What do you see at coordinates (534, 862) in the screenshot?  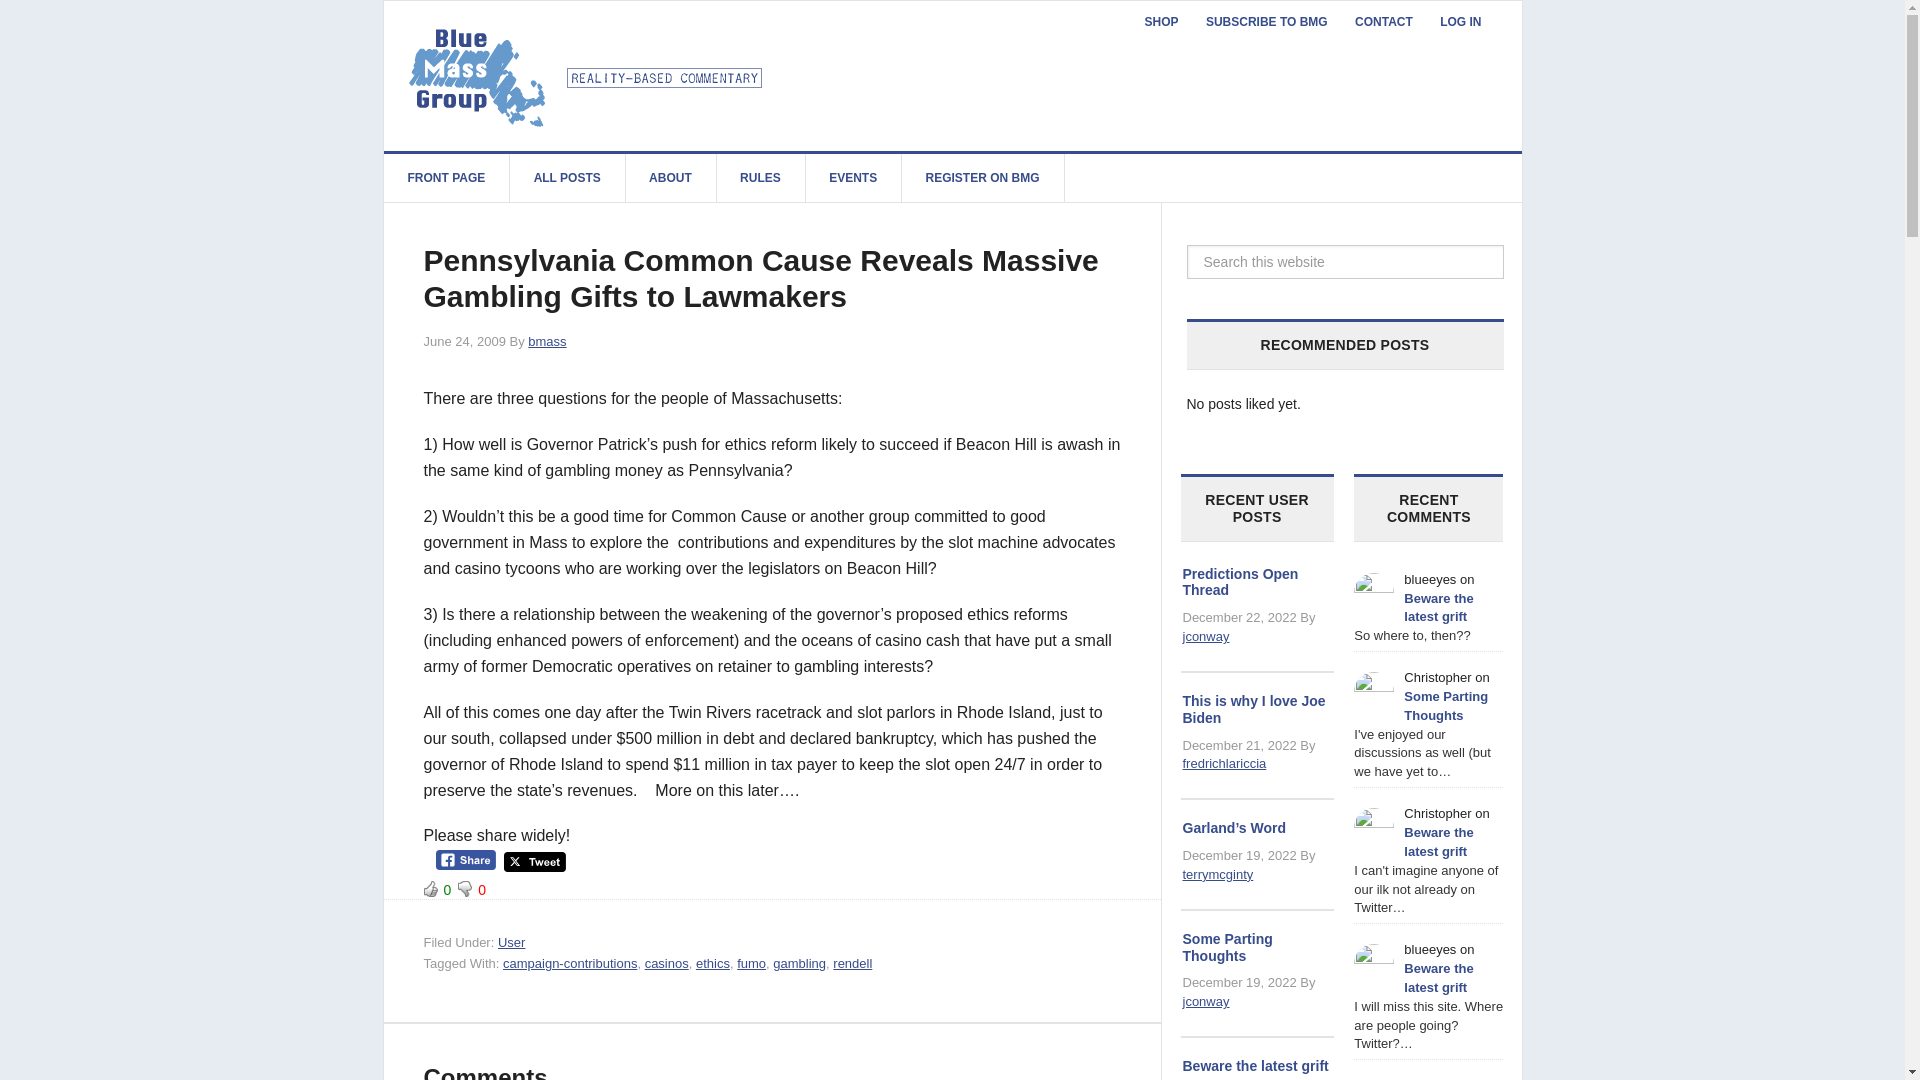 I see `Tweet` at bounding box center [534, 862].